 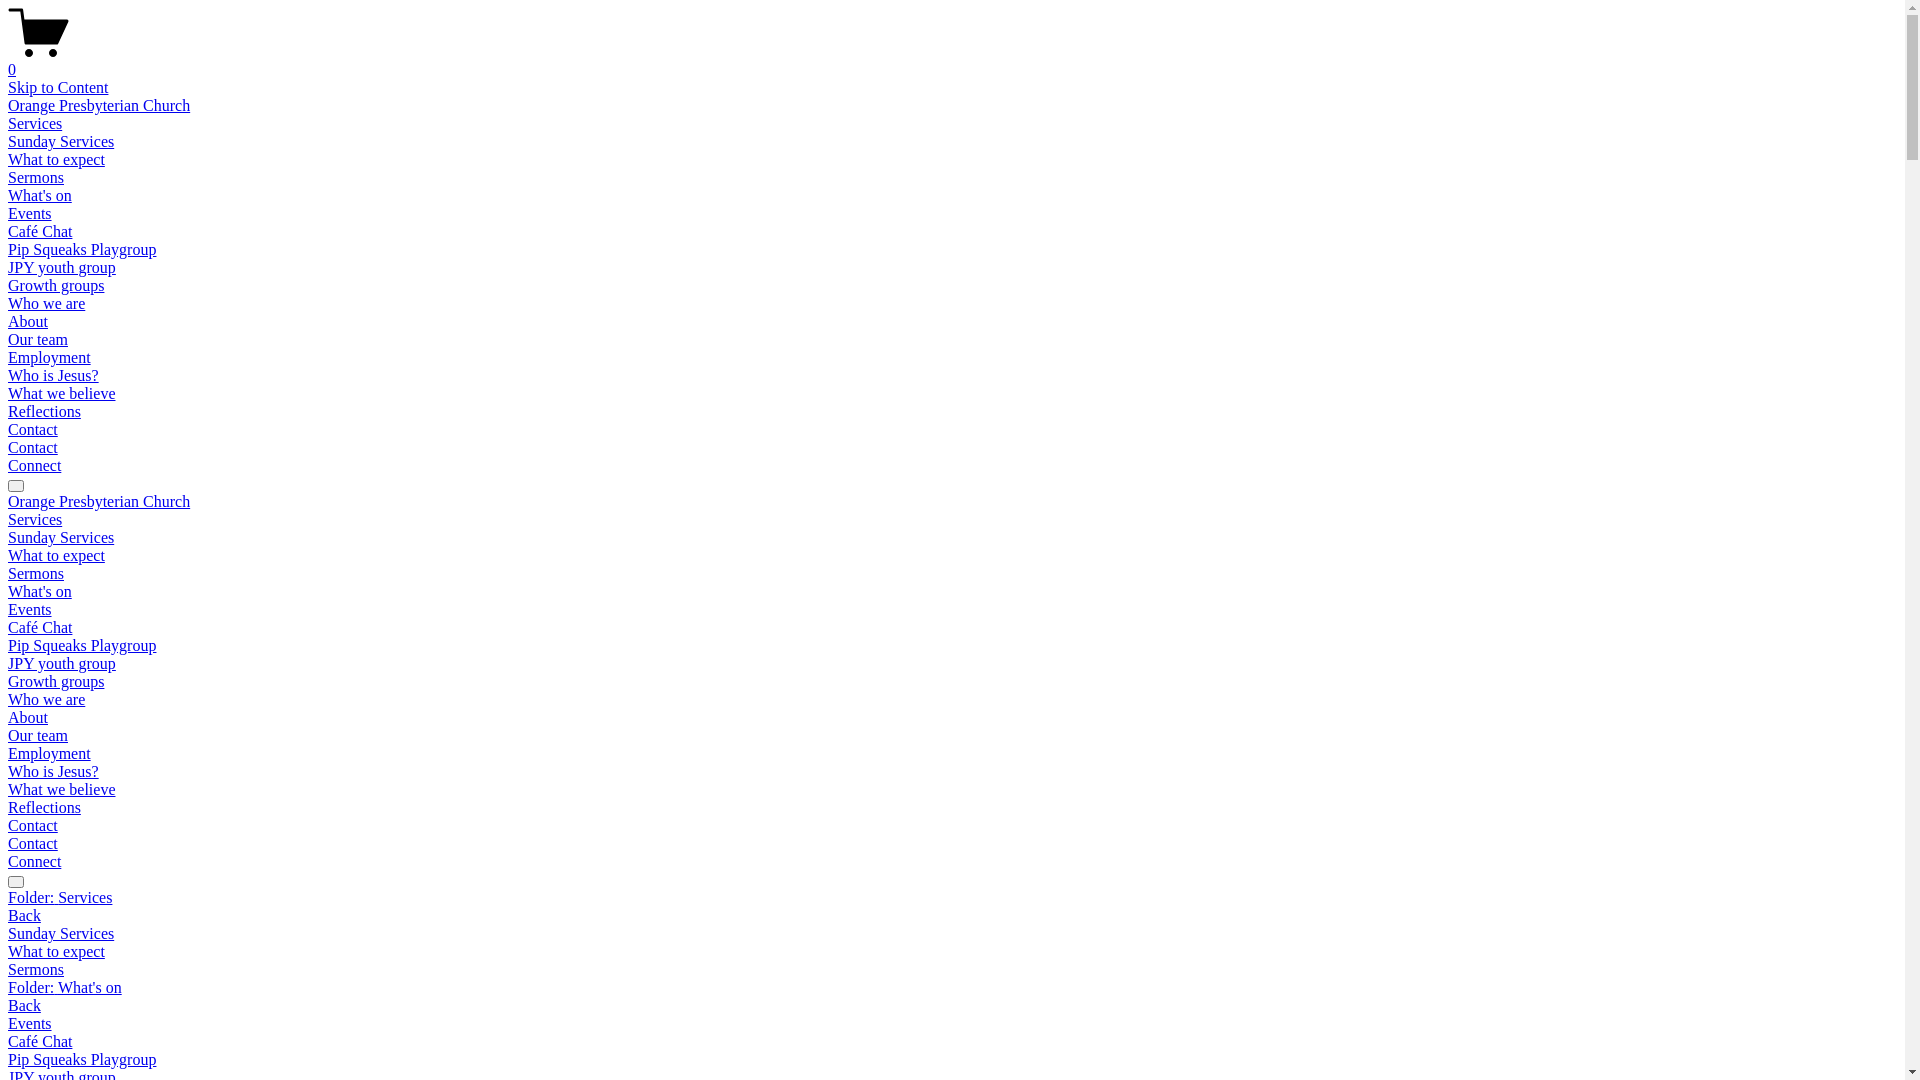 I want to click on Services, so click(x=35, y=520).